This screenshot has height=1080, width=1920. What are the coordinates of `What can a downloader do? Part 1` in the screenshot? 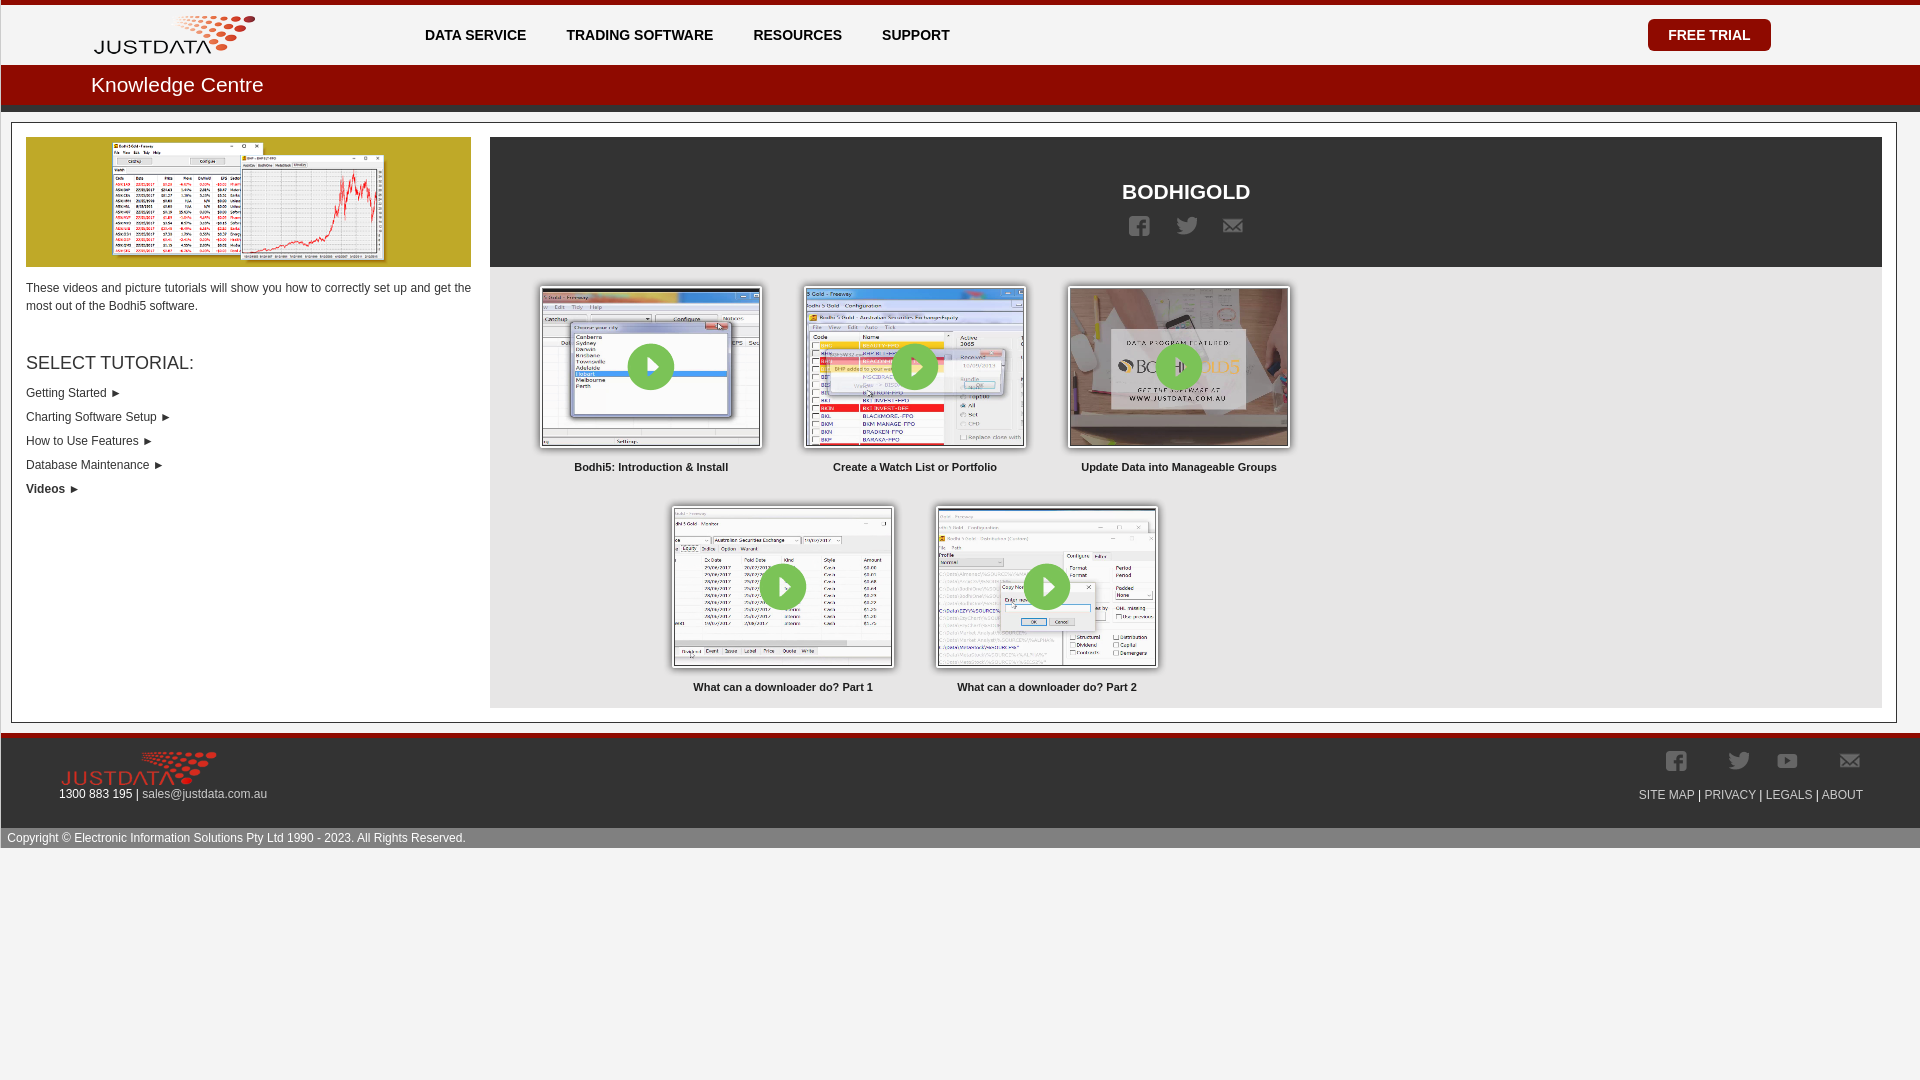 It's located at (783, 597).